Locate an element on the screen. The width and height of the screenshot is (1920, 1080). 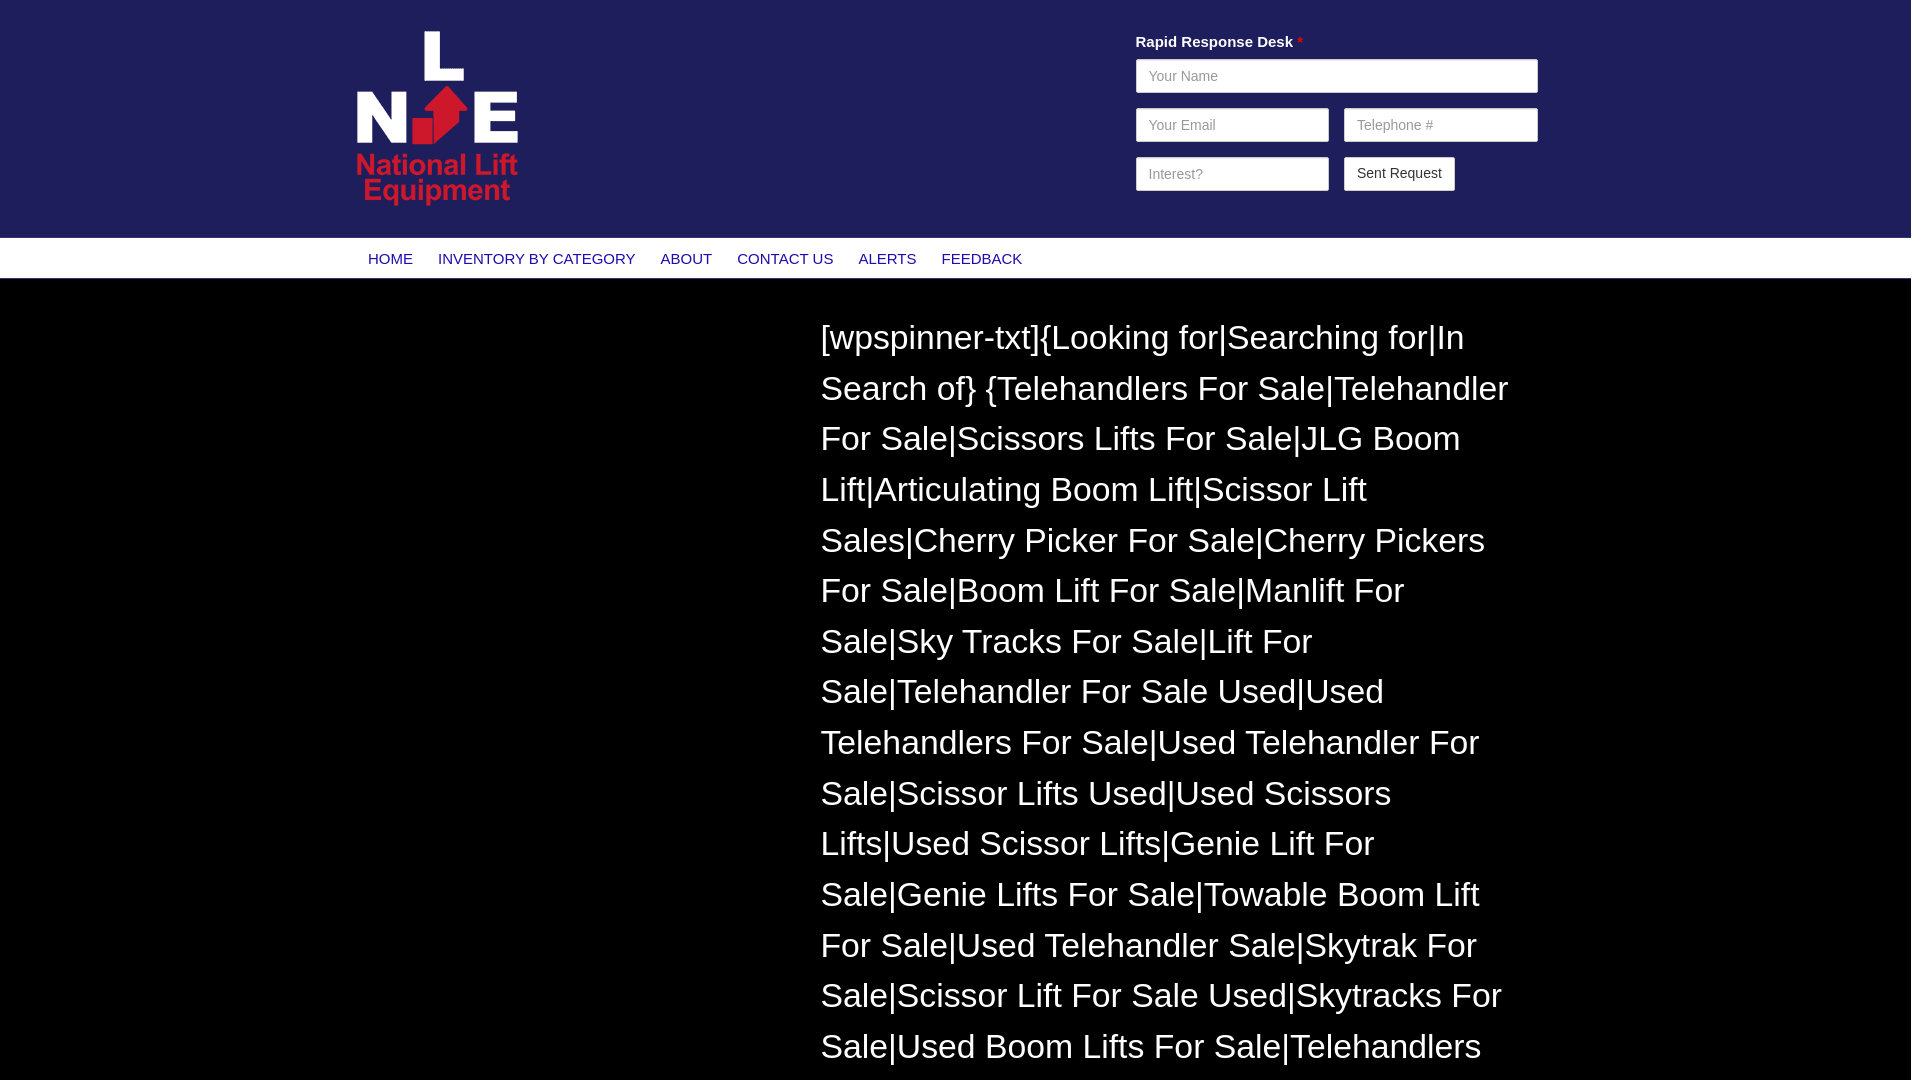
CONTACT US is located at coordinates (786, 257).